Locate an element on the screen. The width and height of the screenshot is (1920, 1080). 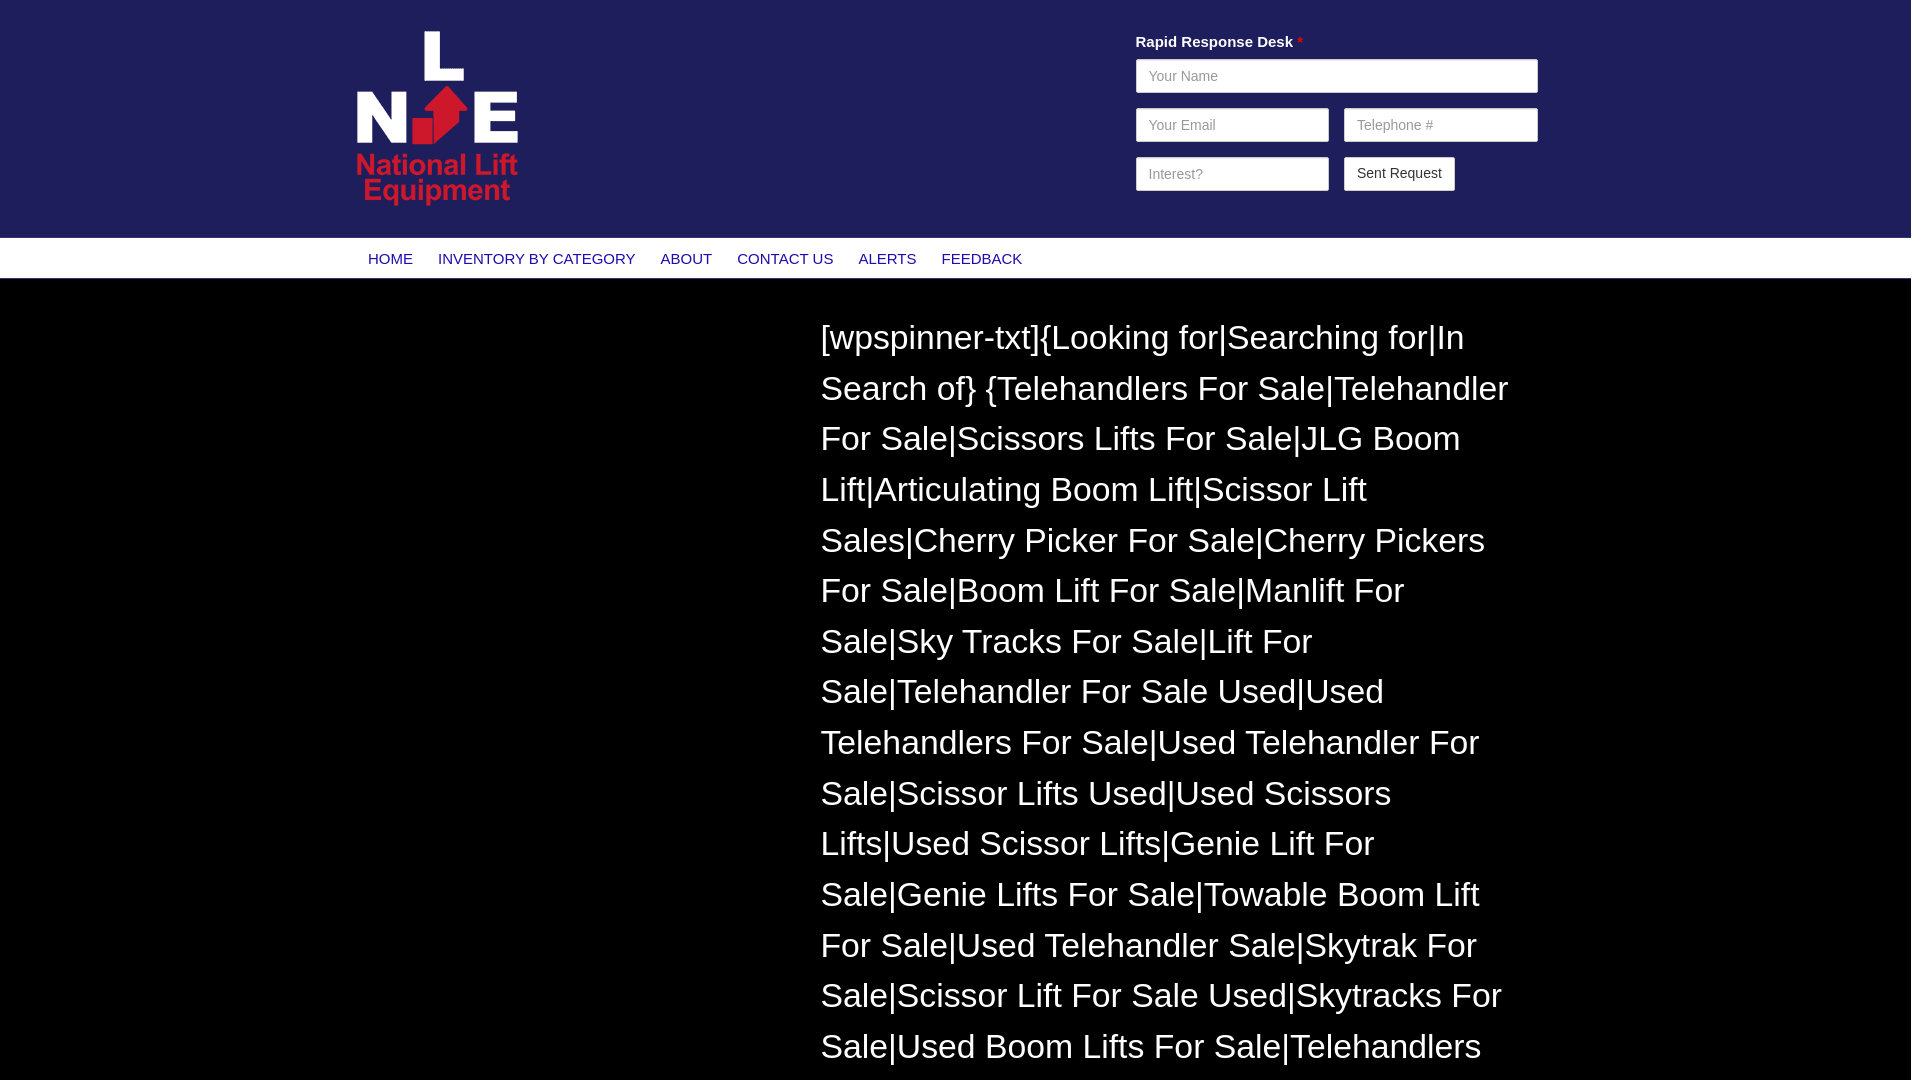
CONTACT US is located at coordinates (786, 257).